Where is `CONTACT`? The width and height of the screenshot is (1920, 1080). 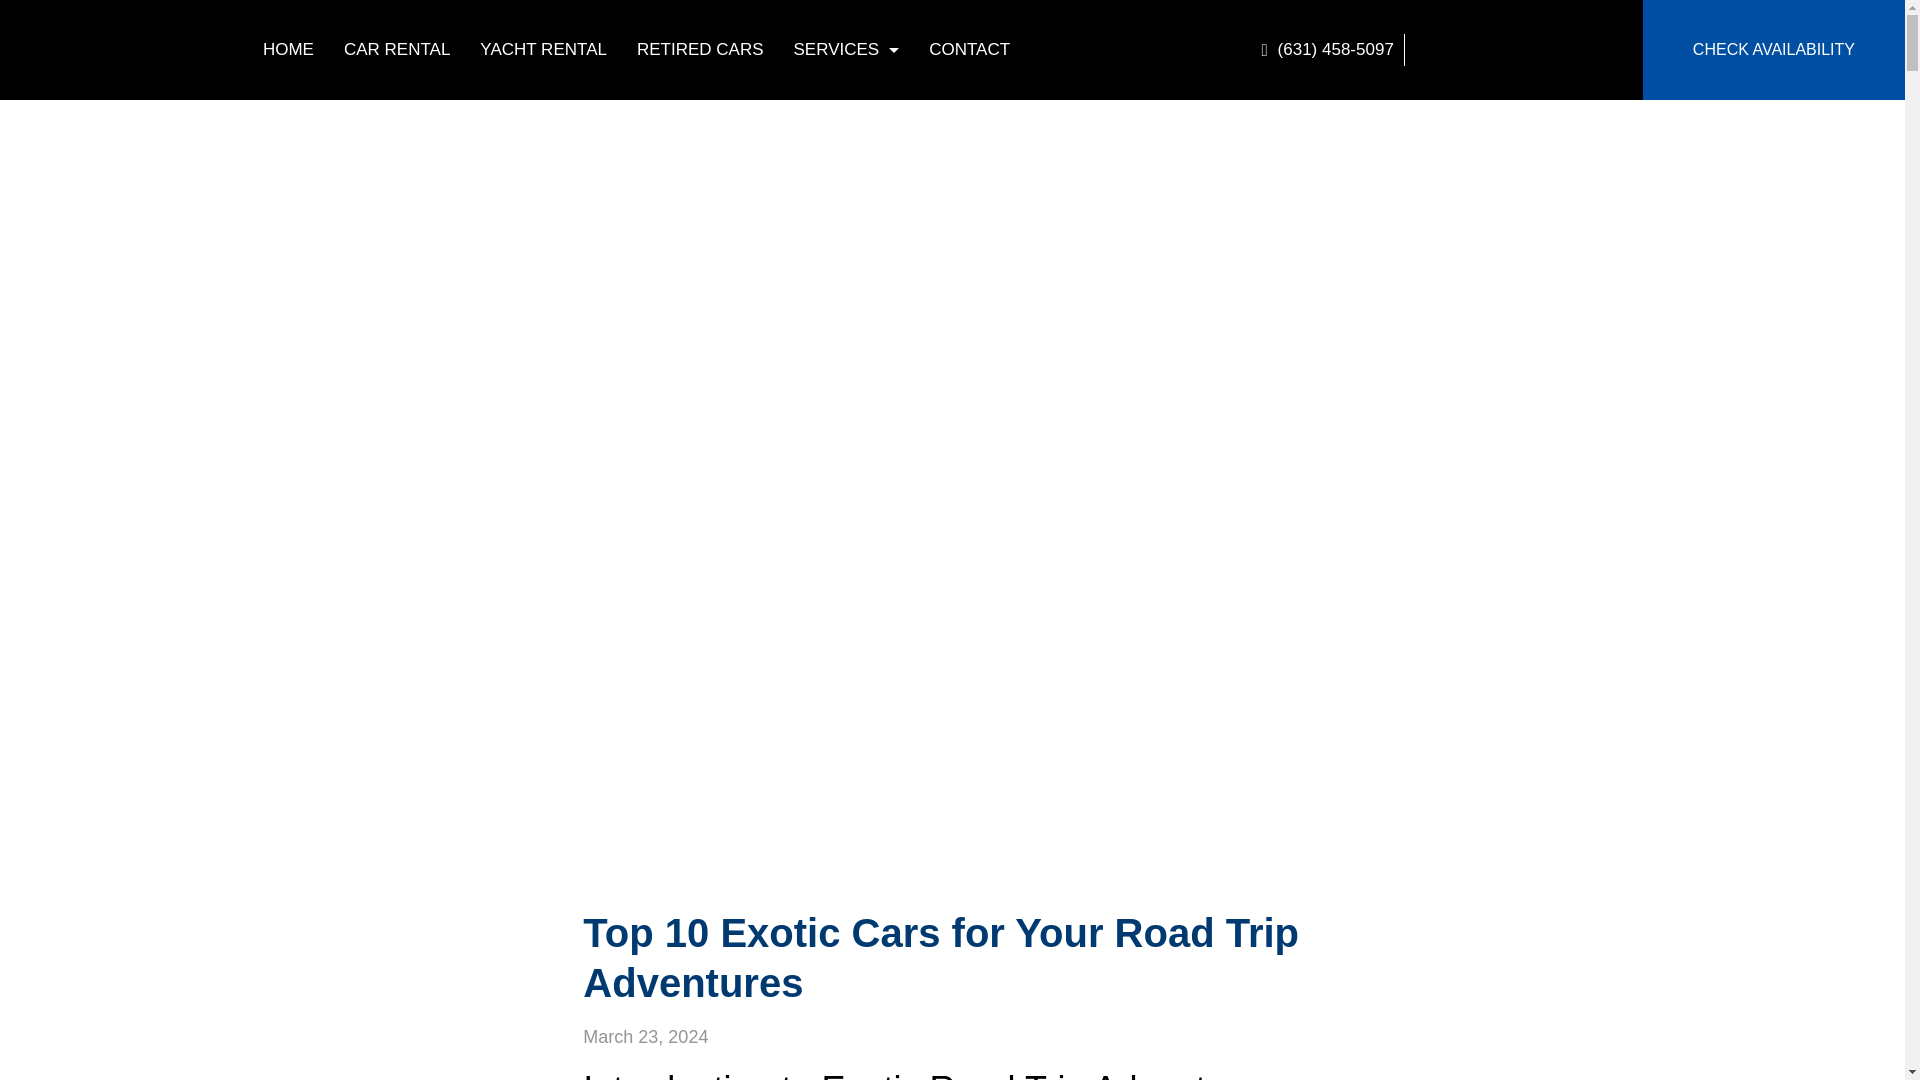 CONTACT is located at coordinates (969, 50).